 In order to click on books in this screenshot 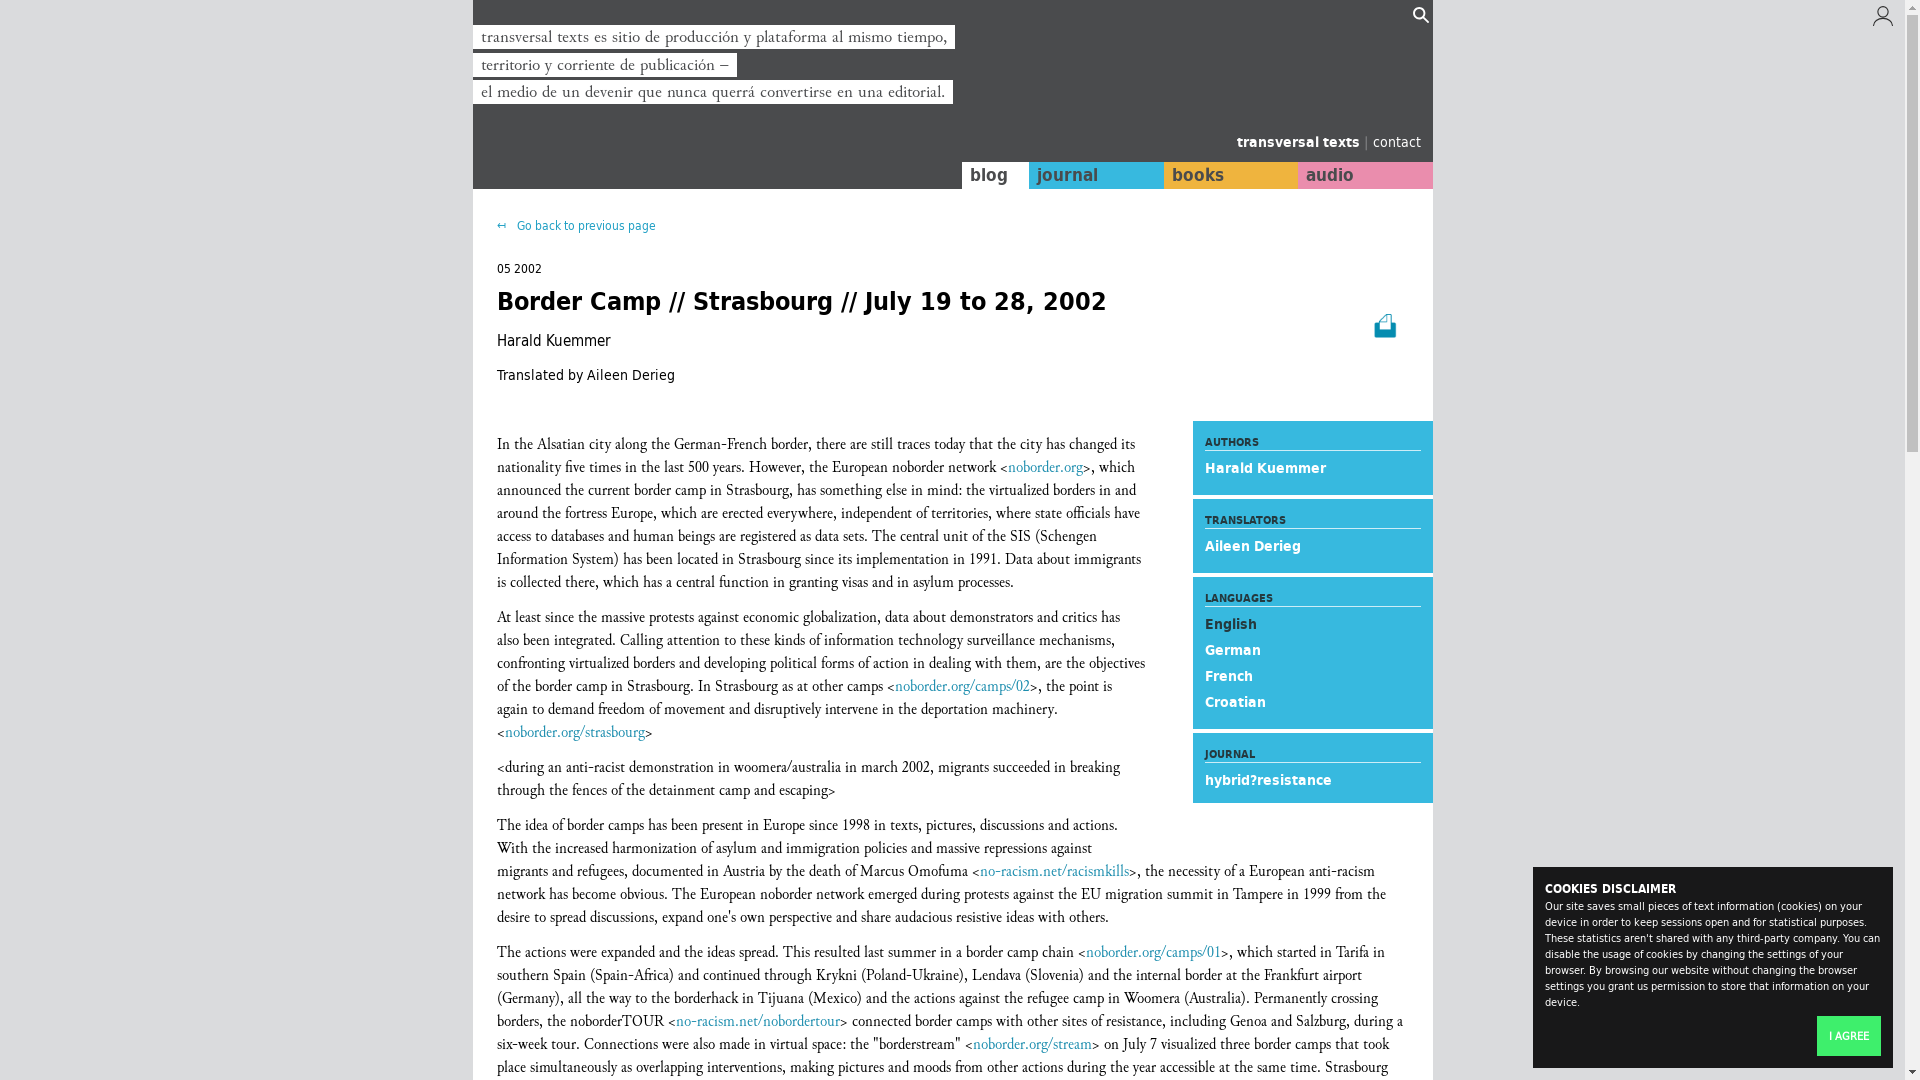, I will do `click(1230, 176)`.